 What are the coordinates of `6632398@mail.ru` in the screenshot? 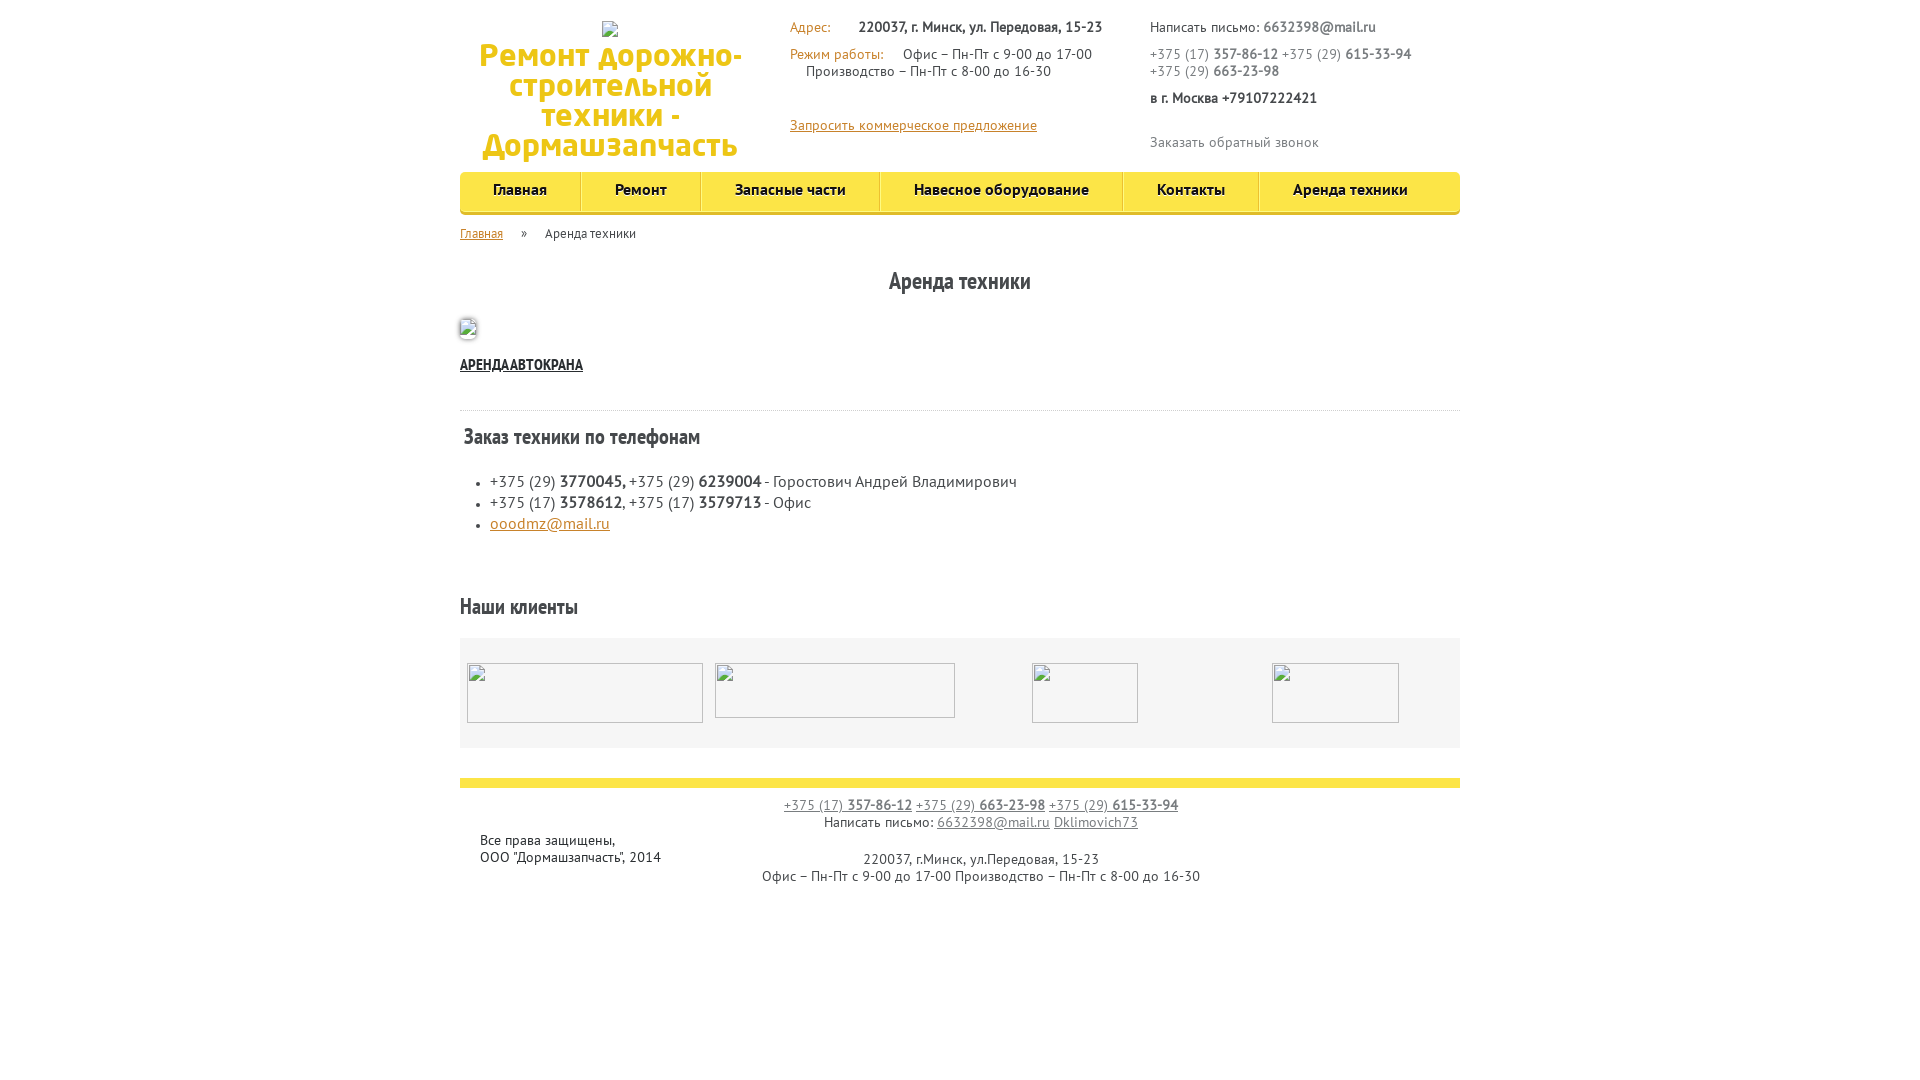 It's located at (1320, 28).